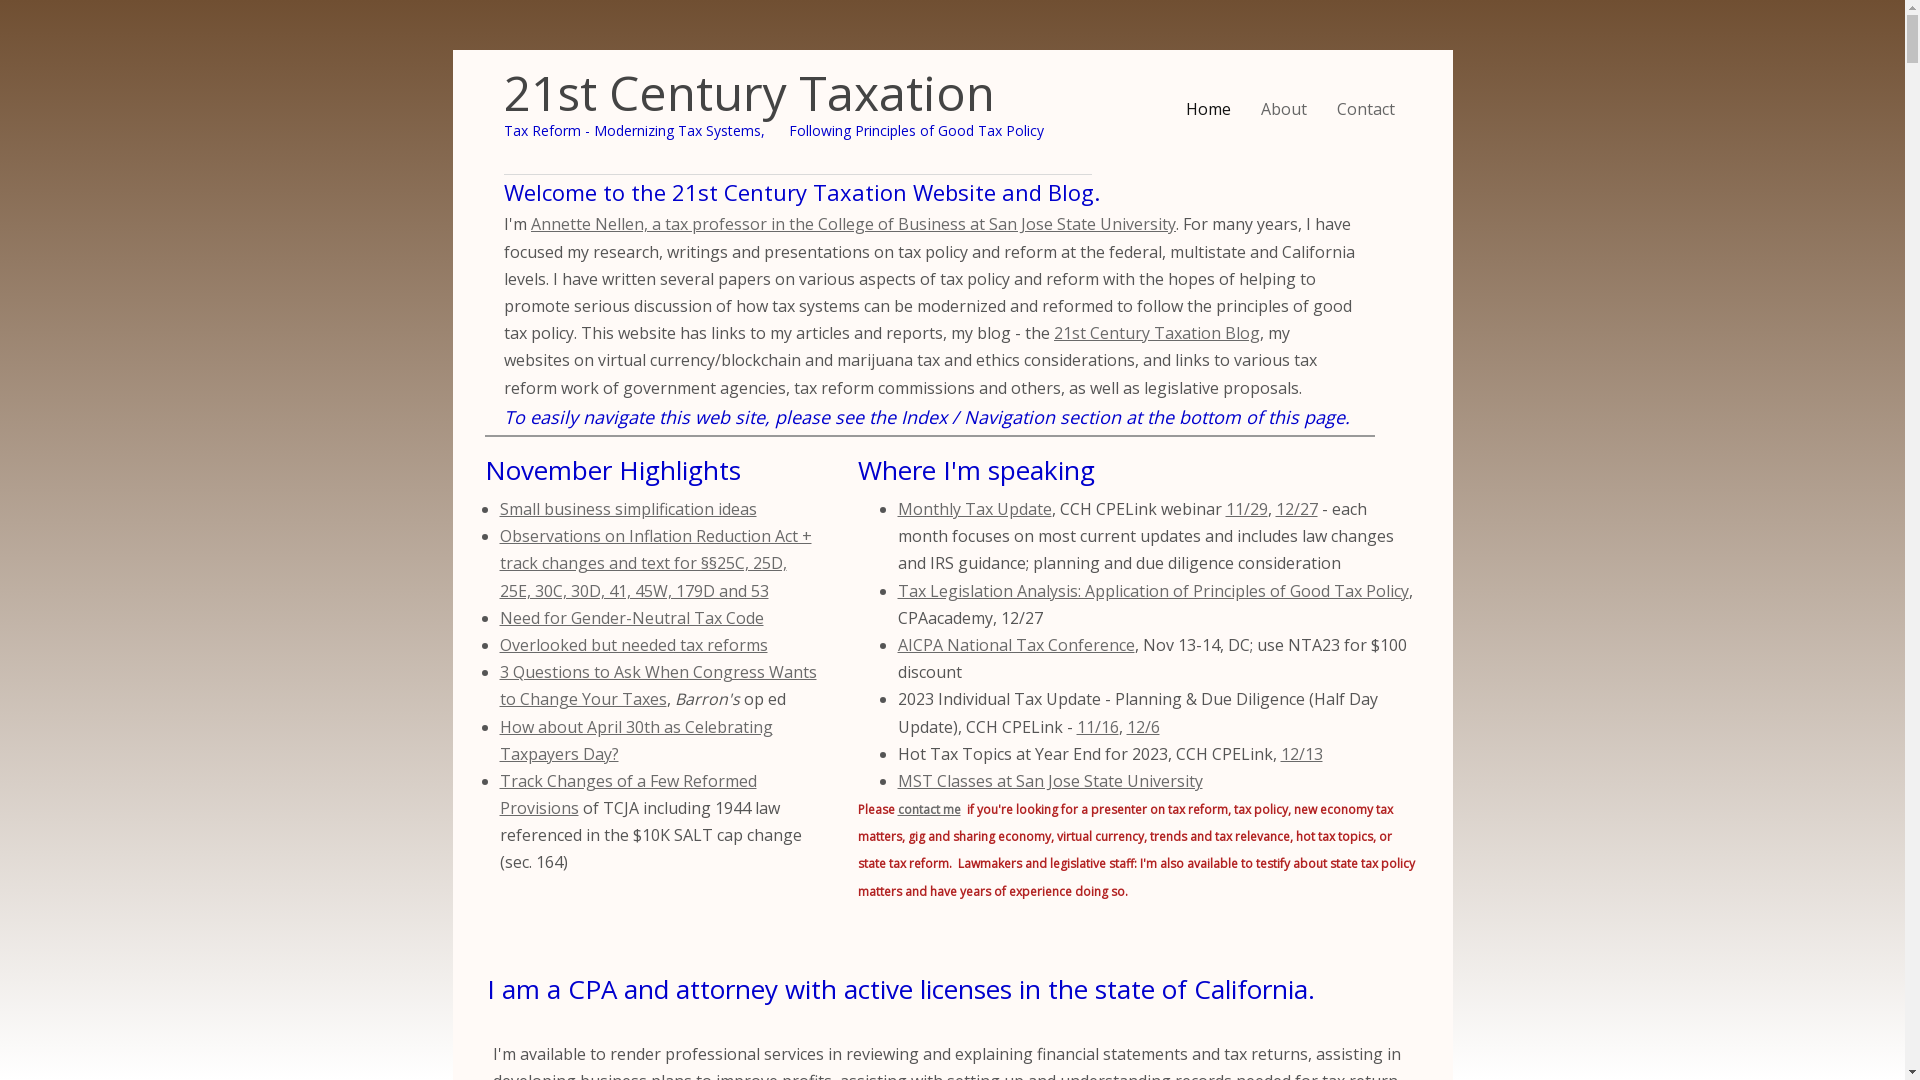 This screenshot has height=1080, width=1920. What do you see at coordinates (930, 810) in the screenshot?
I see `contact me` at bounding box center [930, 810].